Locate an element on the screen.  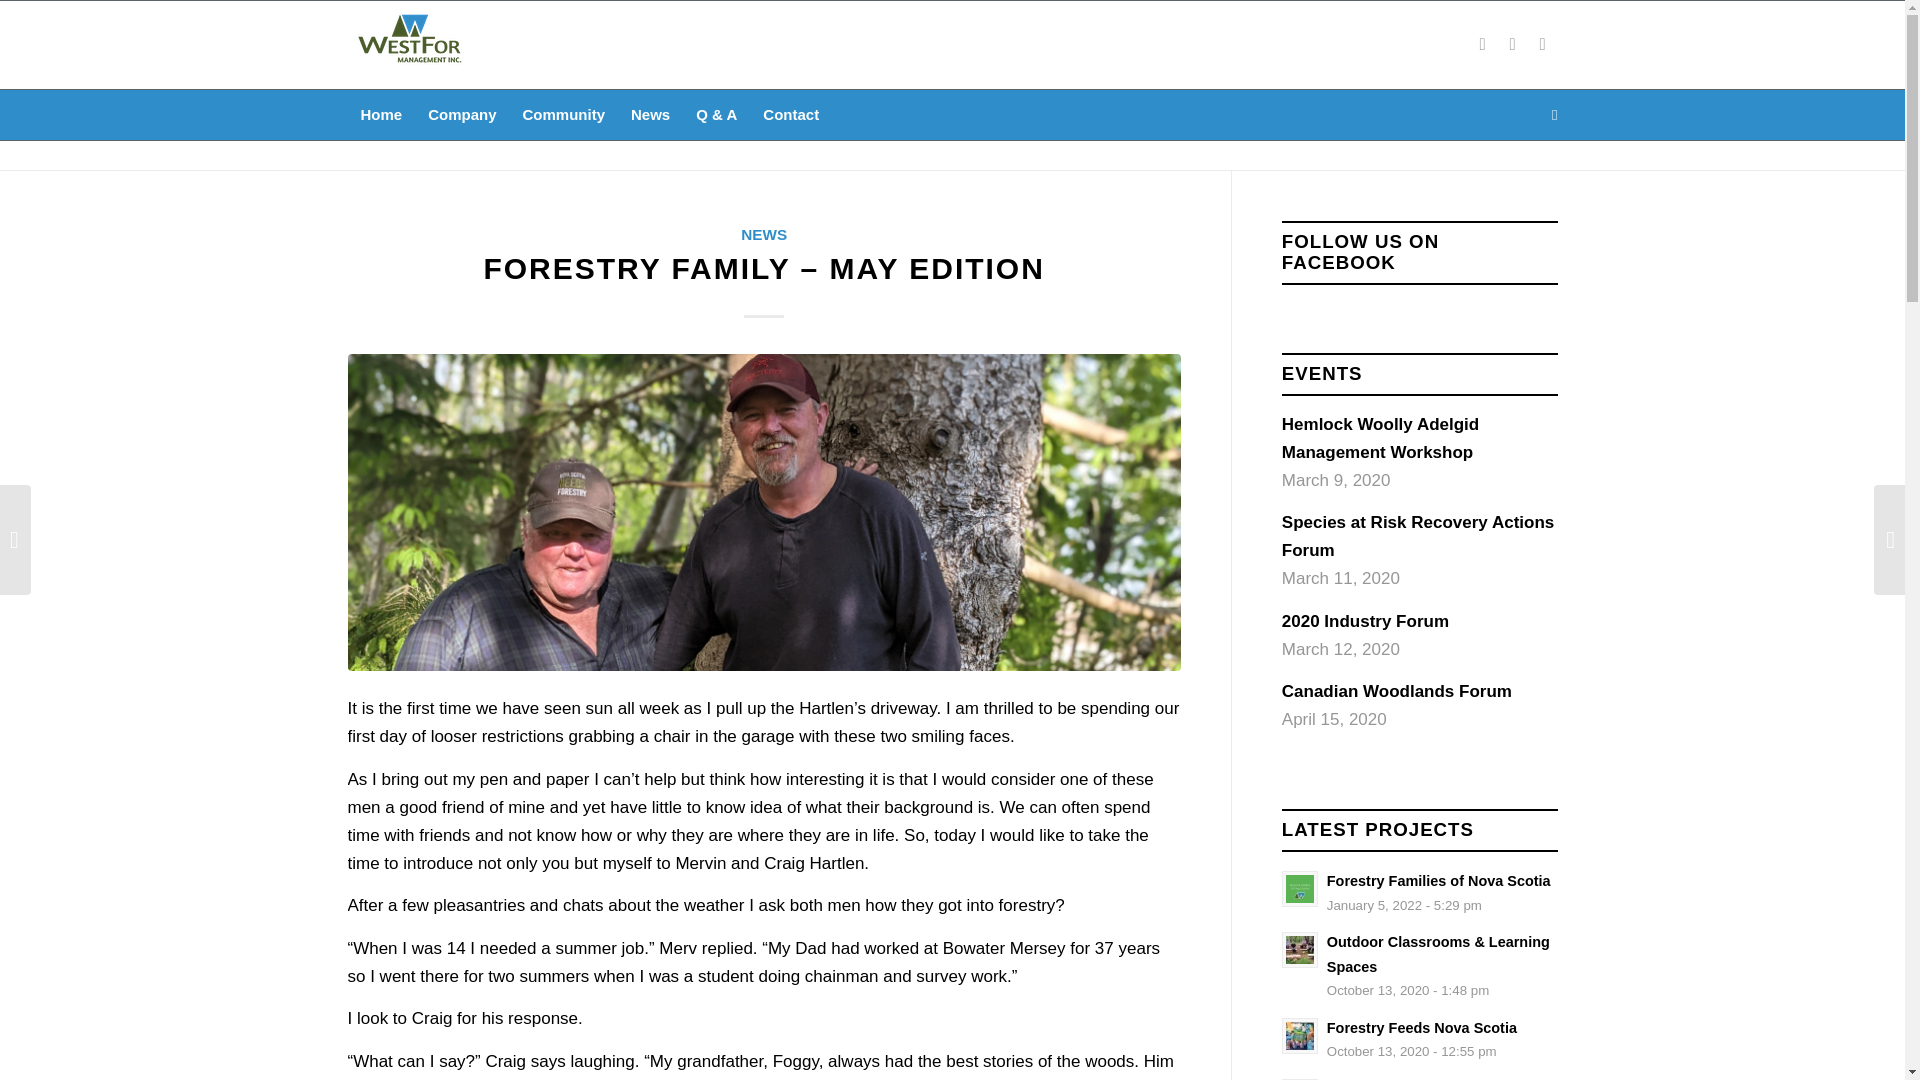
Company is located at coordinates (461, 114).